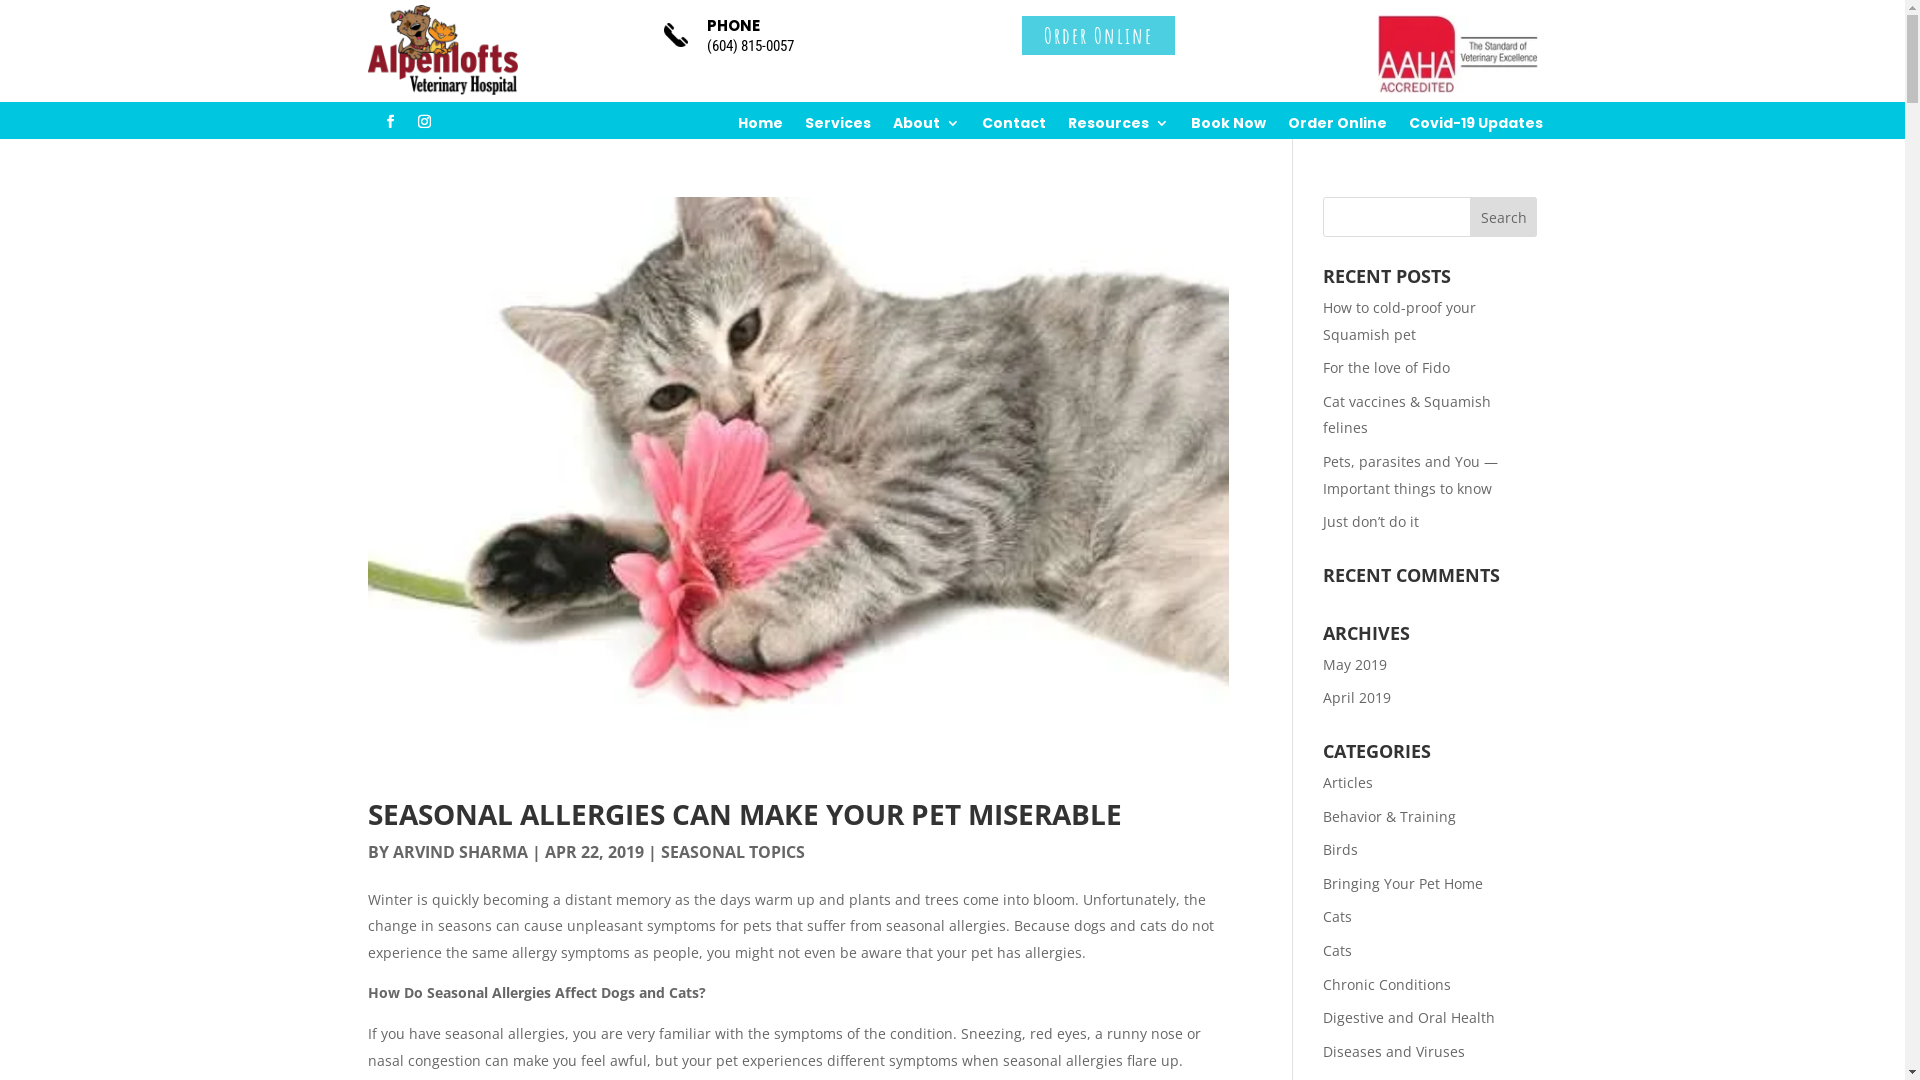 Image resolution: width=1920 pixels, height=1080 pixels. I want to click on Order Online, so click(1338, 127).